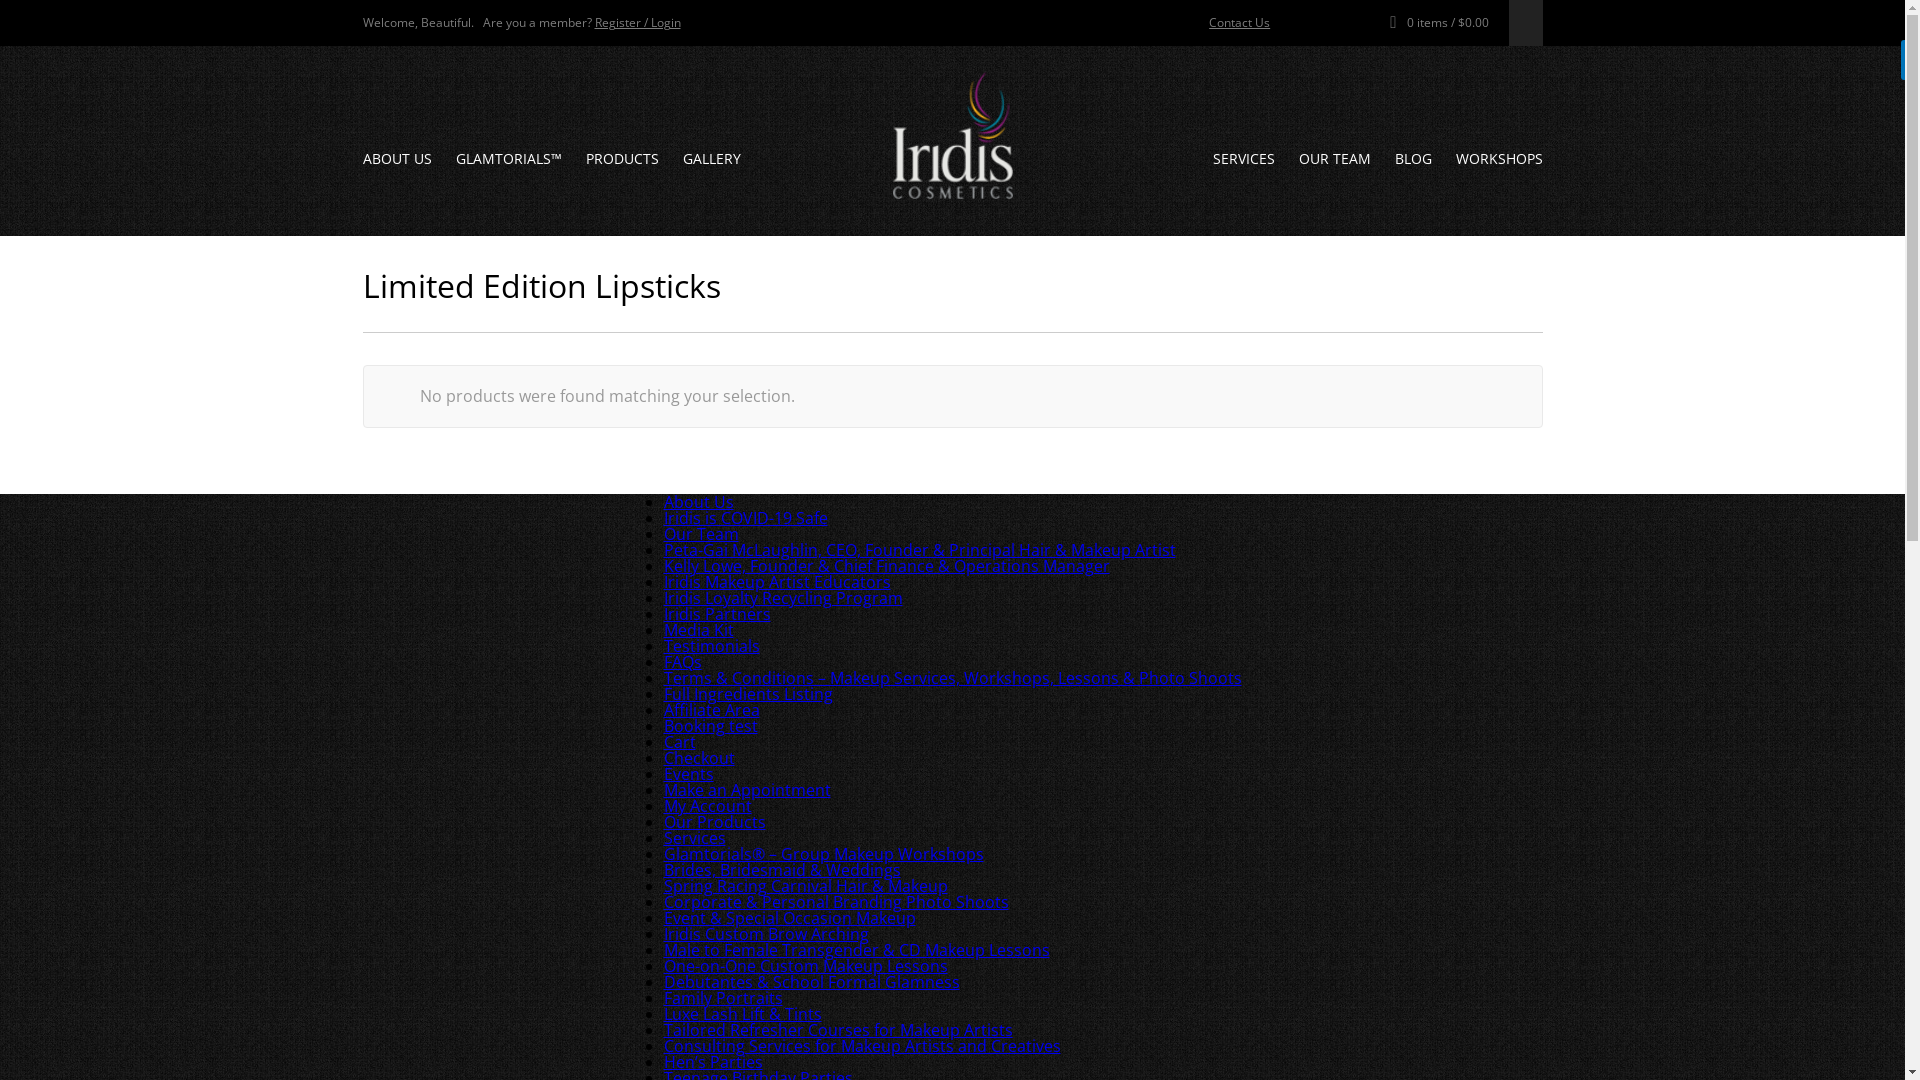  Describe the element at coordinates (806, 886) in the screenshot. I see `Spring Racing Carnival Hair & Makeup` at that location.